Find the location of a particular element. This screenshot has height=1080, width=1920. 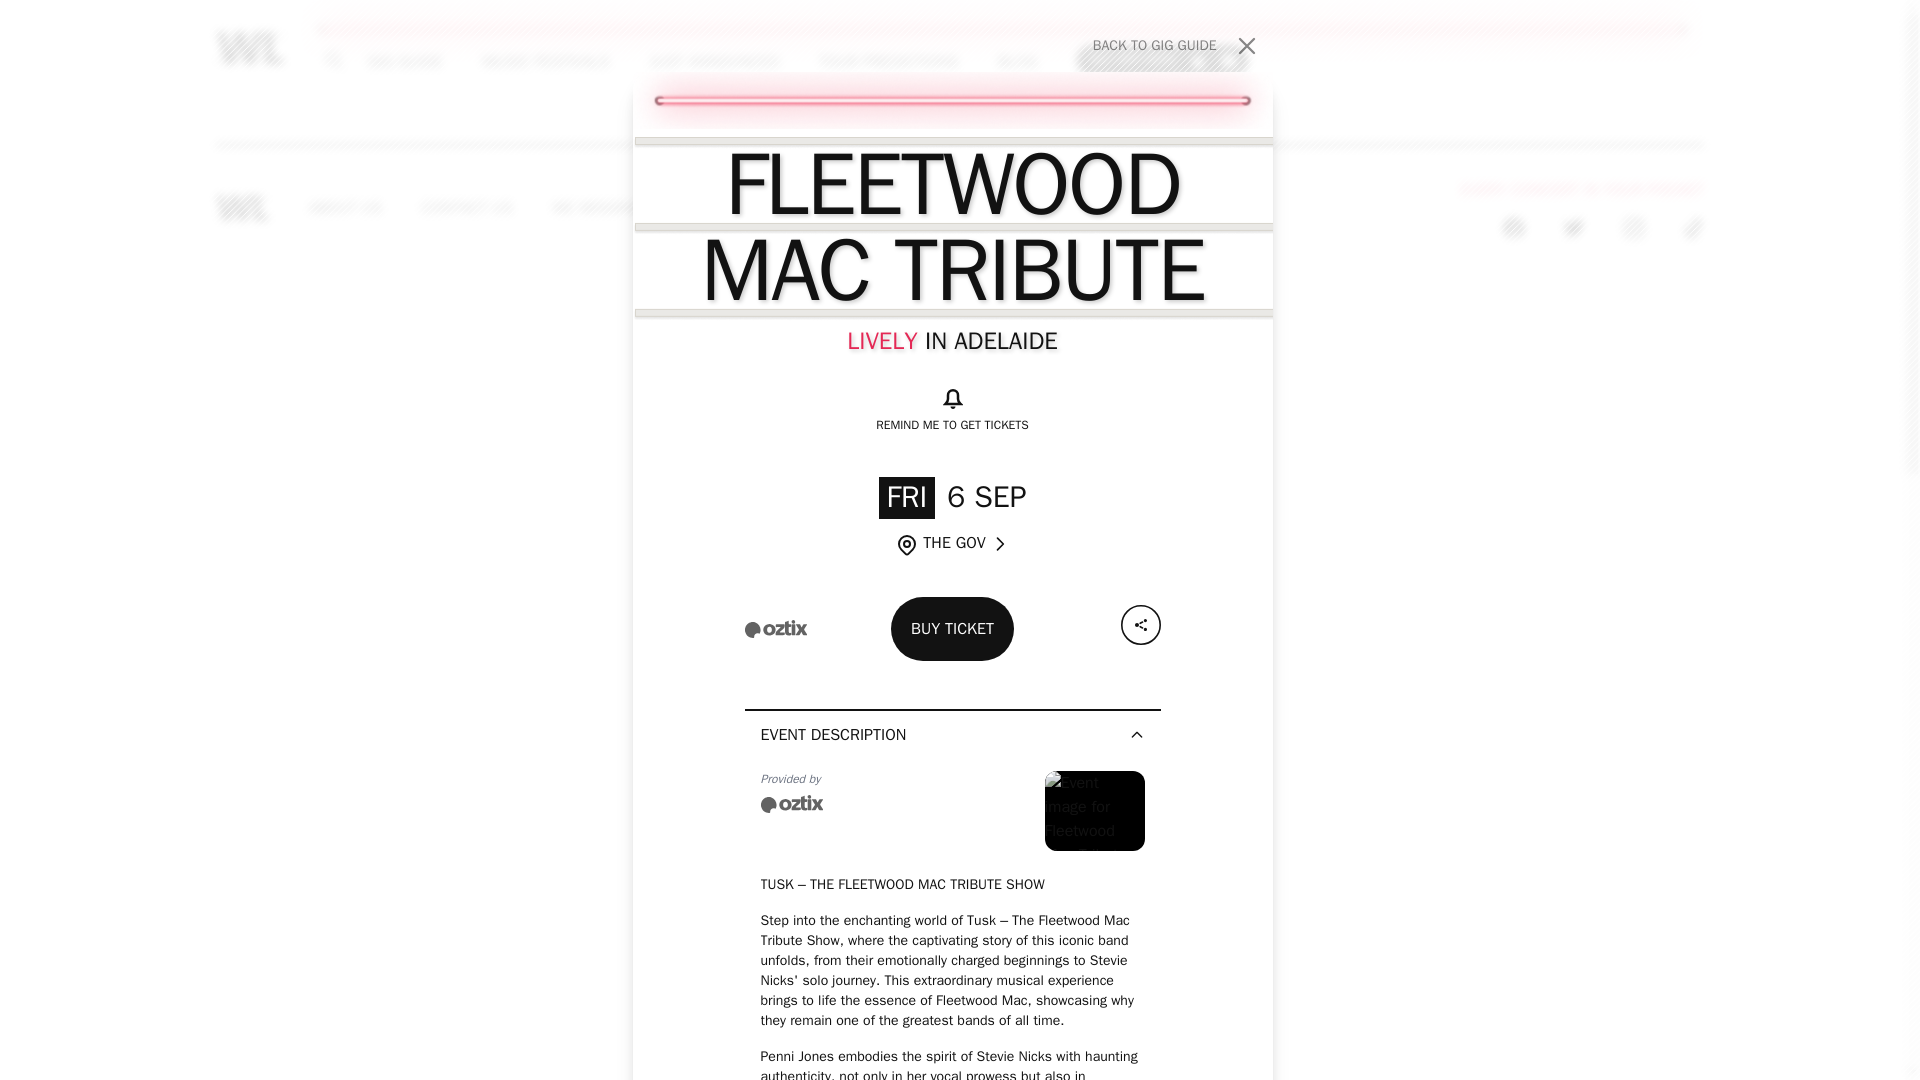

GIG GUIDE is located at coordinates (467, 208).